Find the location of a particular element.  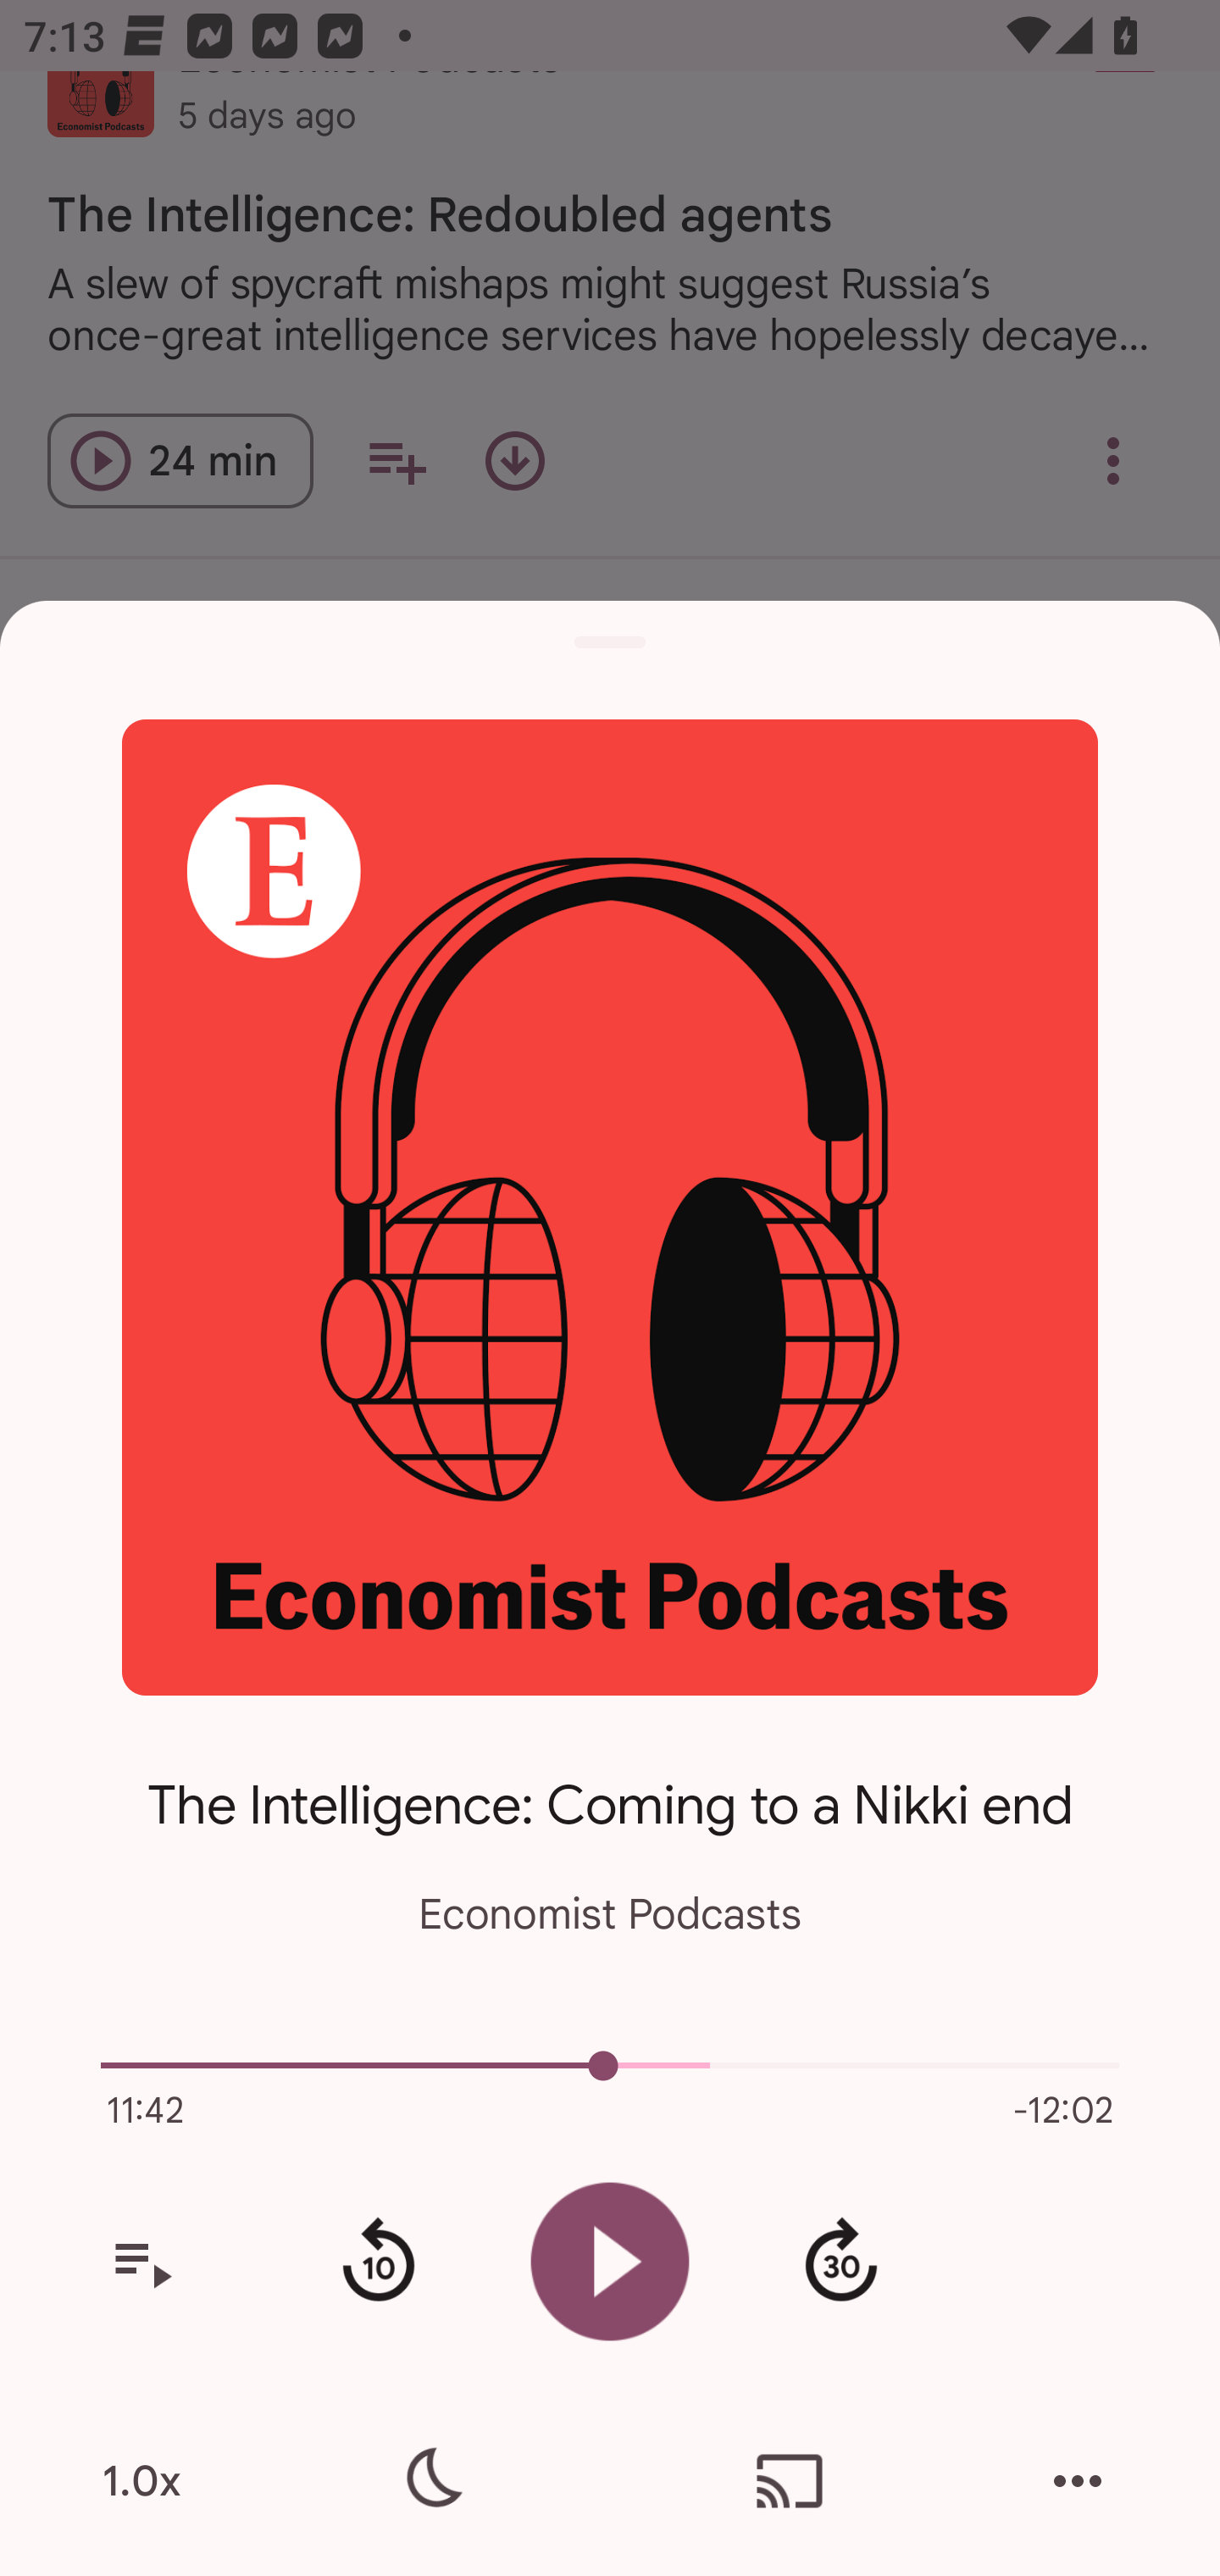

Open the show page for Economist Podcasts is located at coordinates (610, 1207).